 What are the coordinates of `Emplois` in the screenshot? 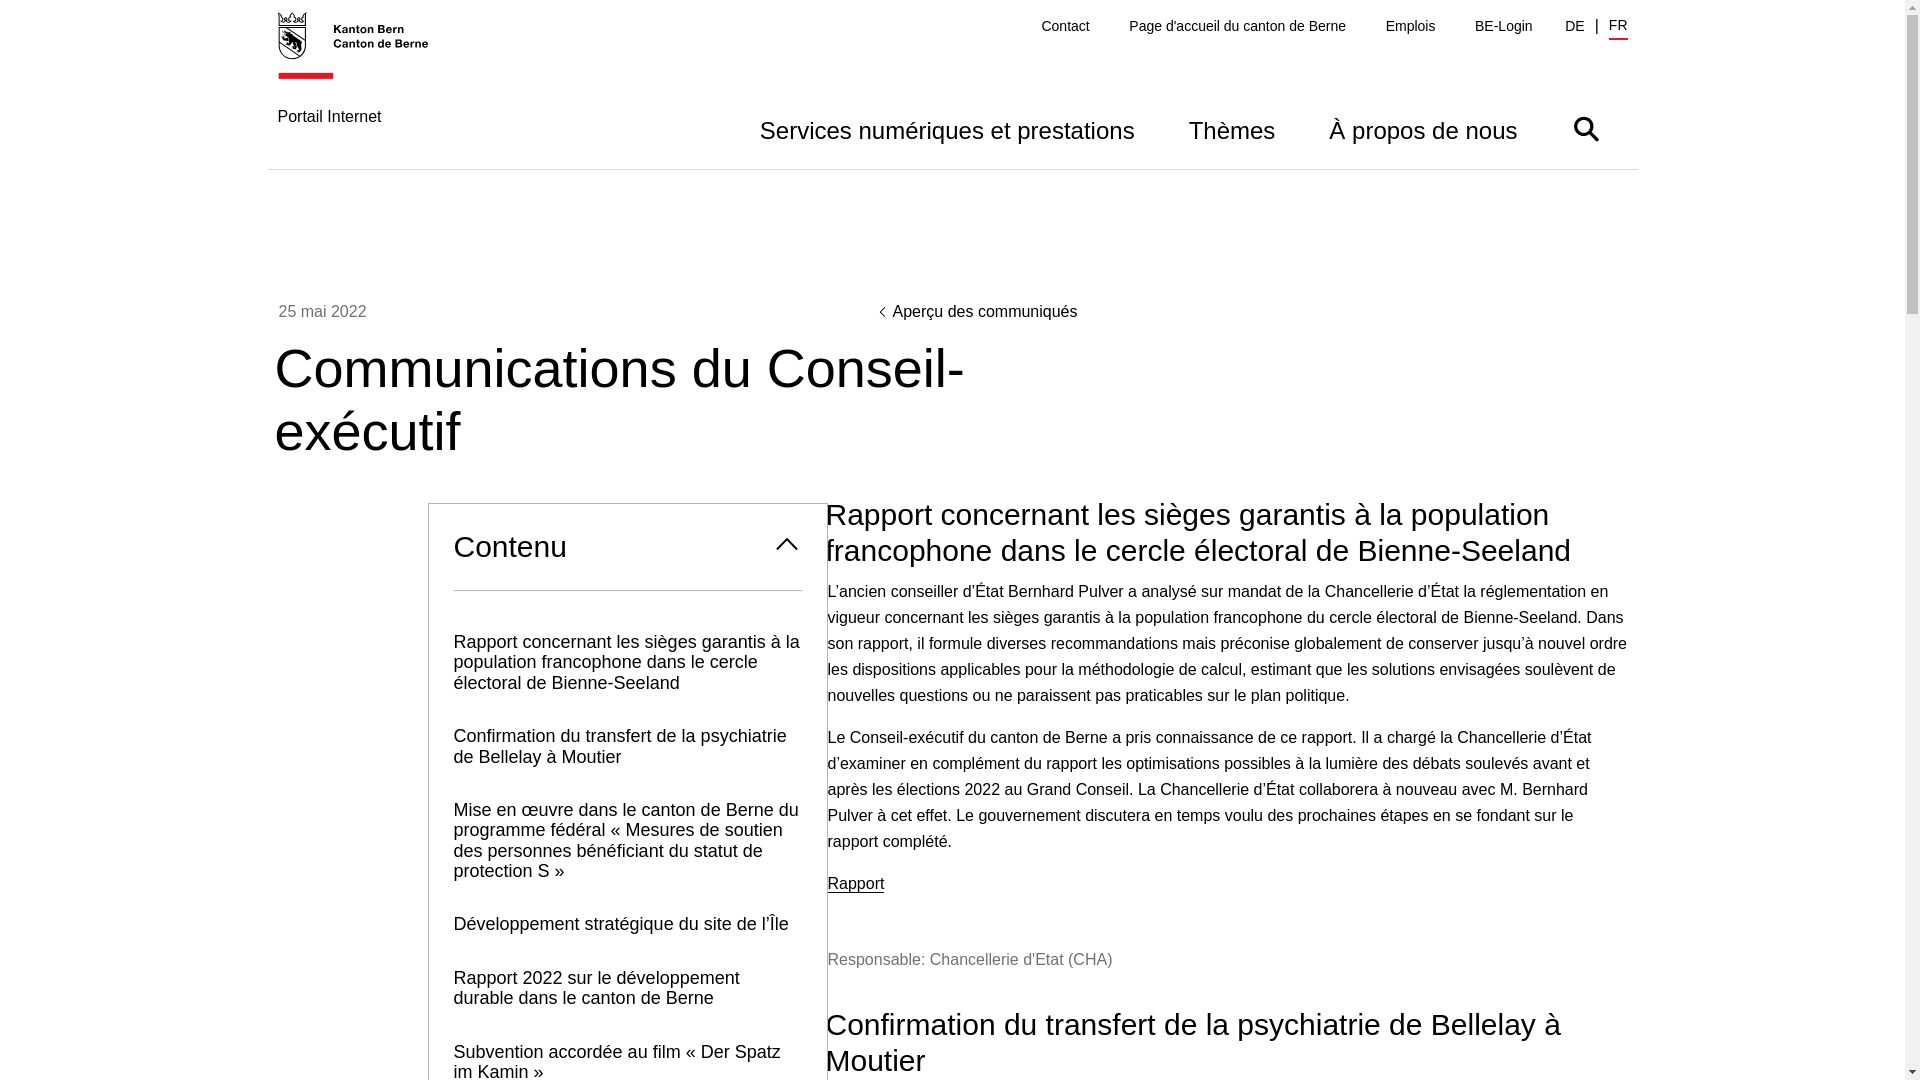 It's located at (1411, 26).